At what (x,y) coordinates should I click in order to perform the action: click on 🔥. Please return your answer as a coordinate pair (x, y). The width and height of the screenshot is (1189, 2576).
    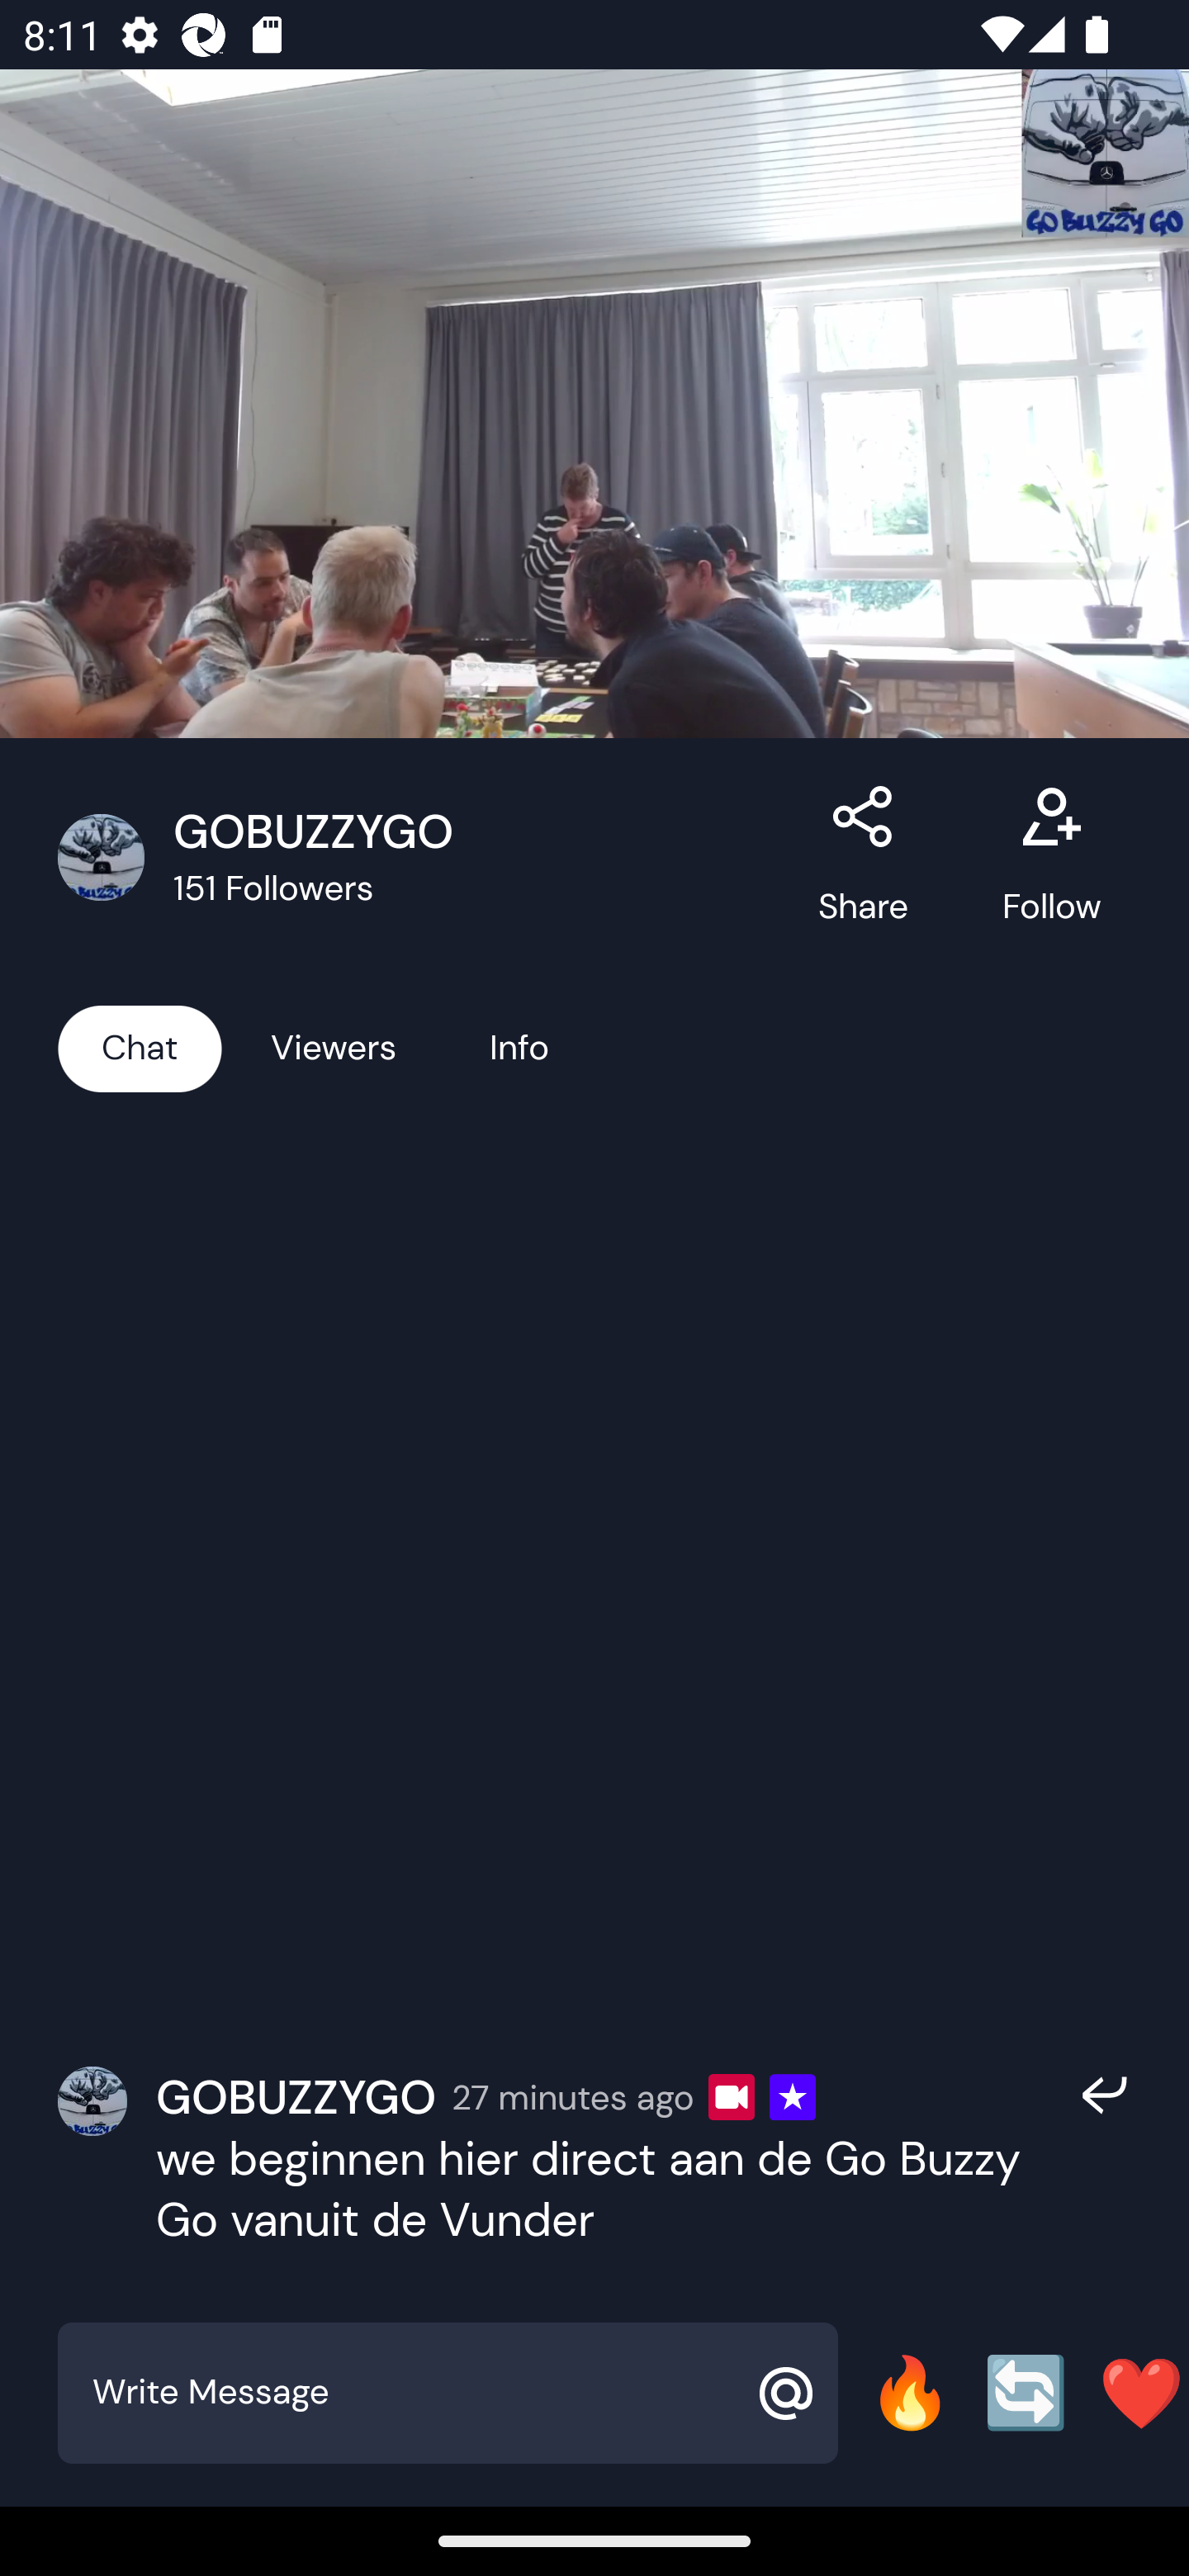
    Looking at the image, I should click on (910, 2393).